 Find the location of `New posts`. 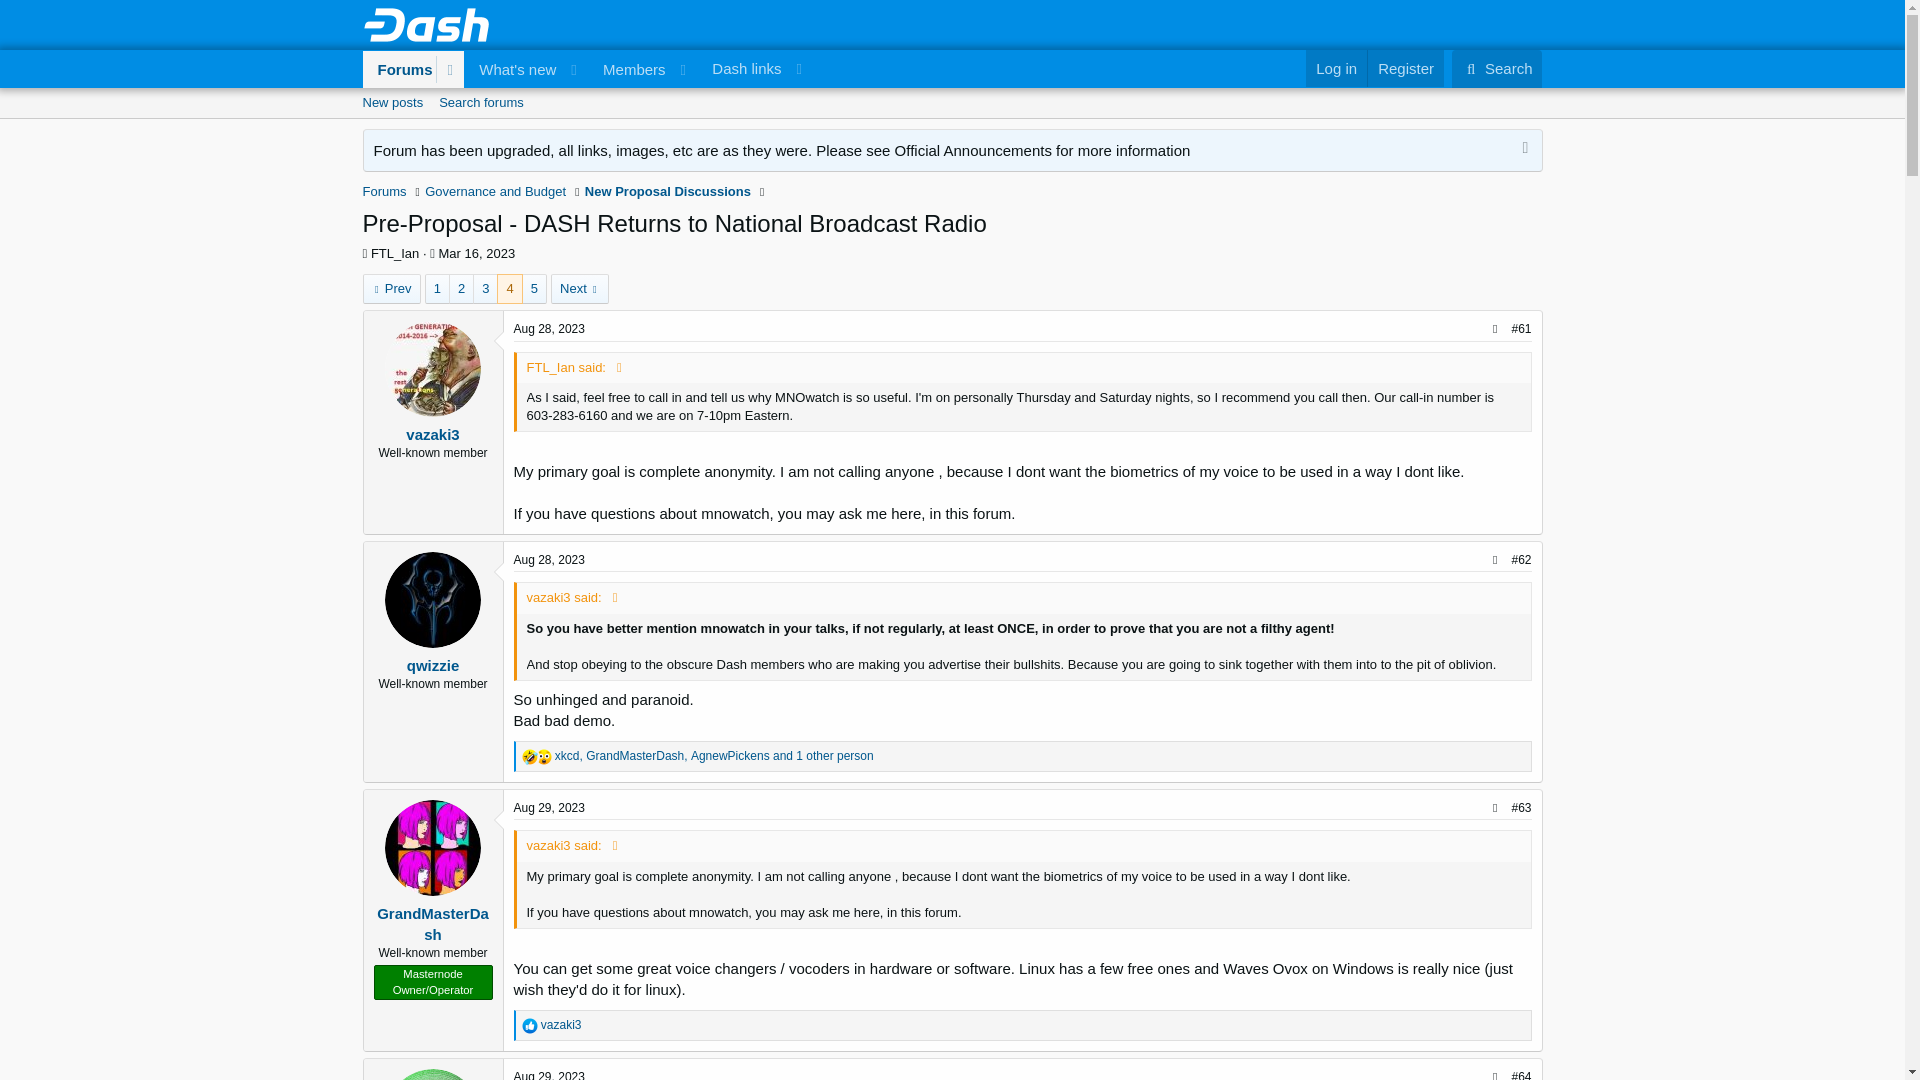

New posts is located at coordinates (550, 808).